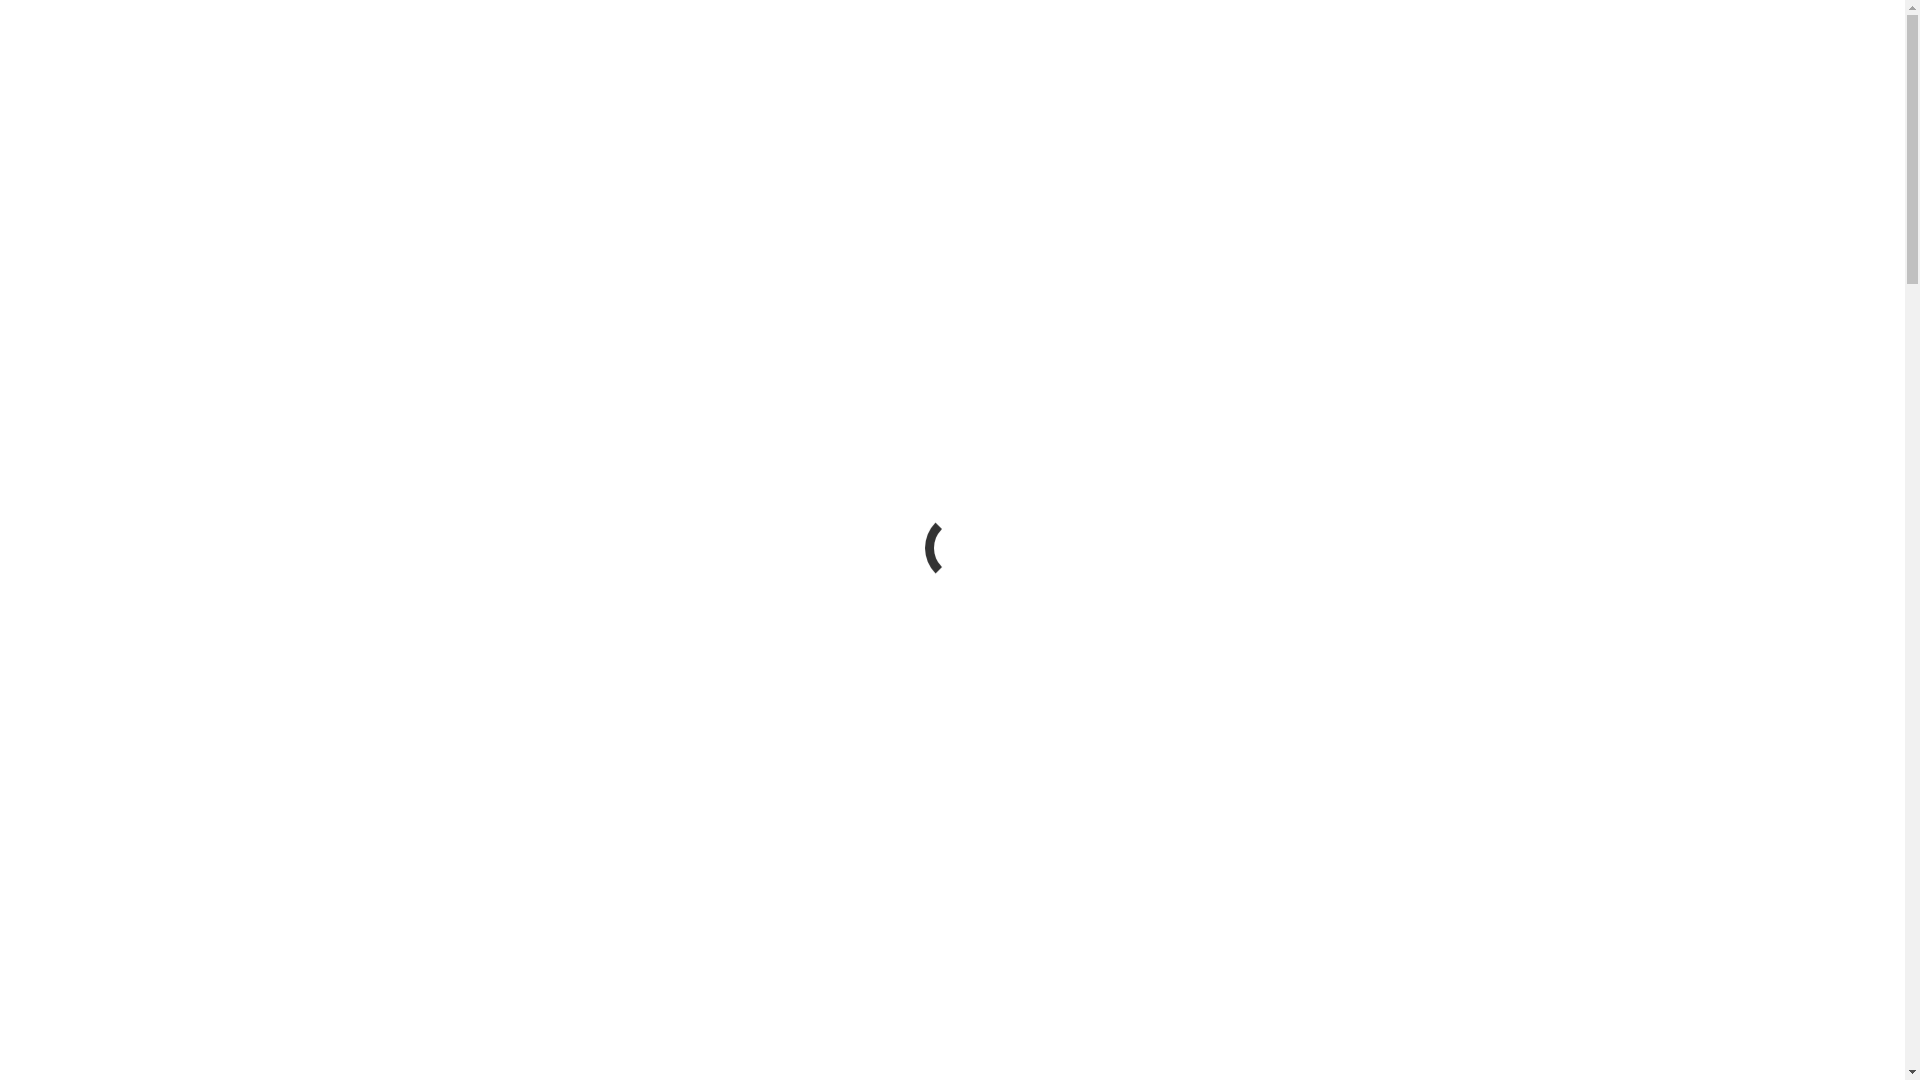 The height and width of the screenshot is (1080, 1920). Describe the element at coordinates (125, 784) in the screenshot. I see `Pet Owners` at that location.